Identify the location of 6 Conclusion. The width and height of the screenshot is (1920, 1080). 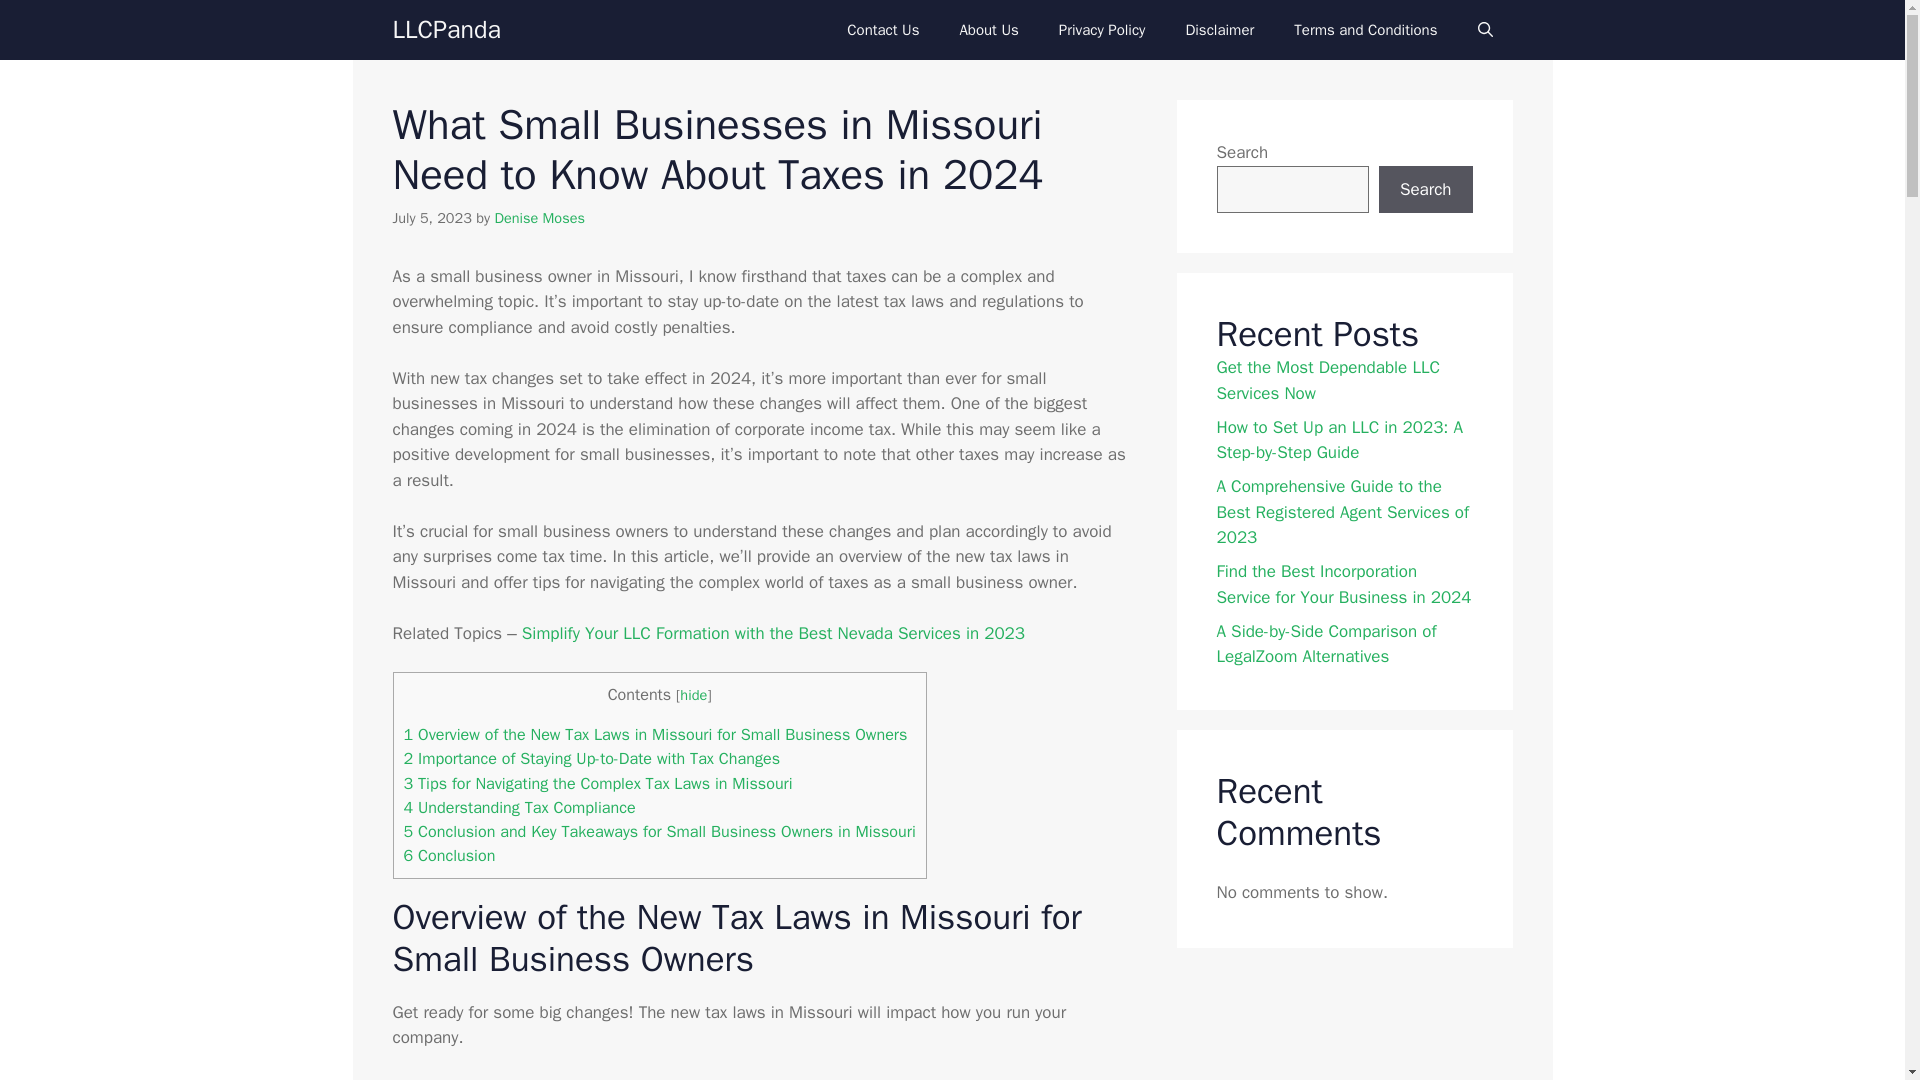
(449, 855).